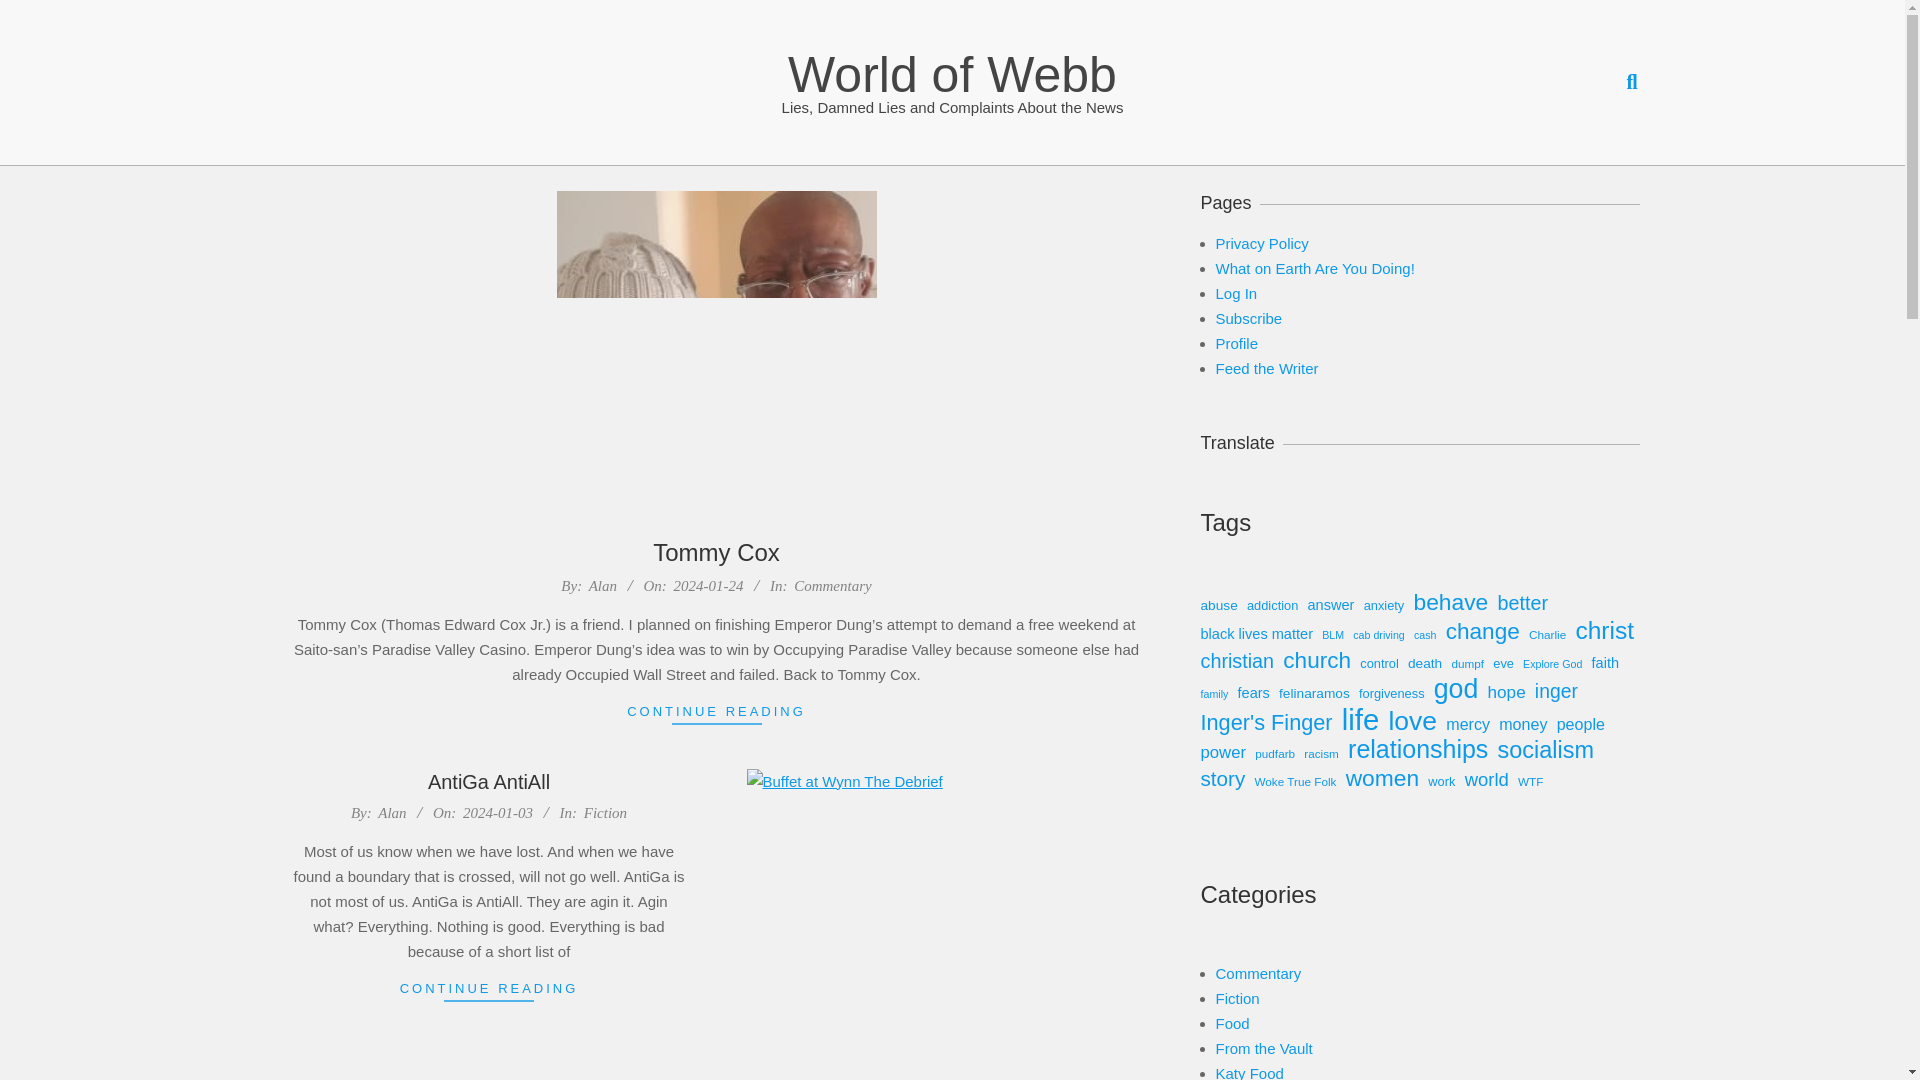  What do you see at coordinates (716, 710) in the screenshot?
I see `CONTINUE READING` at bounding box center [716, 710].